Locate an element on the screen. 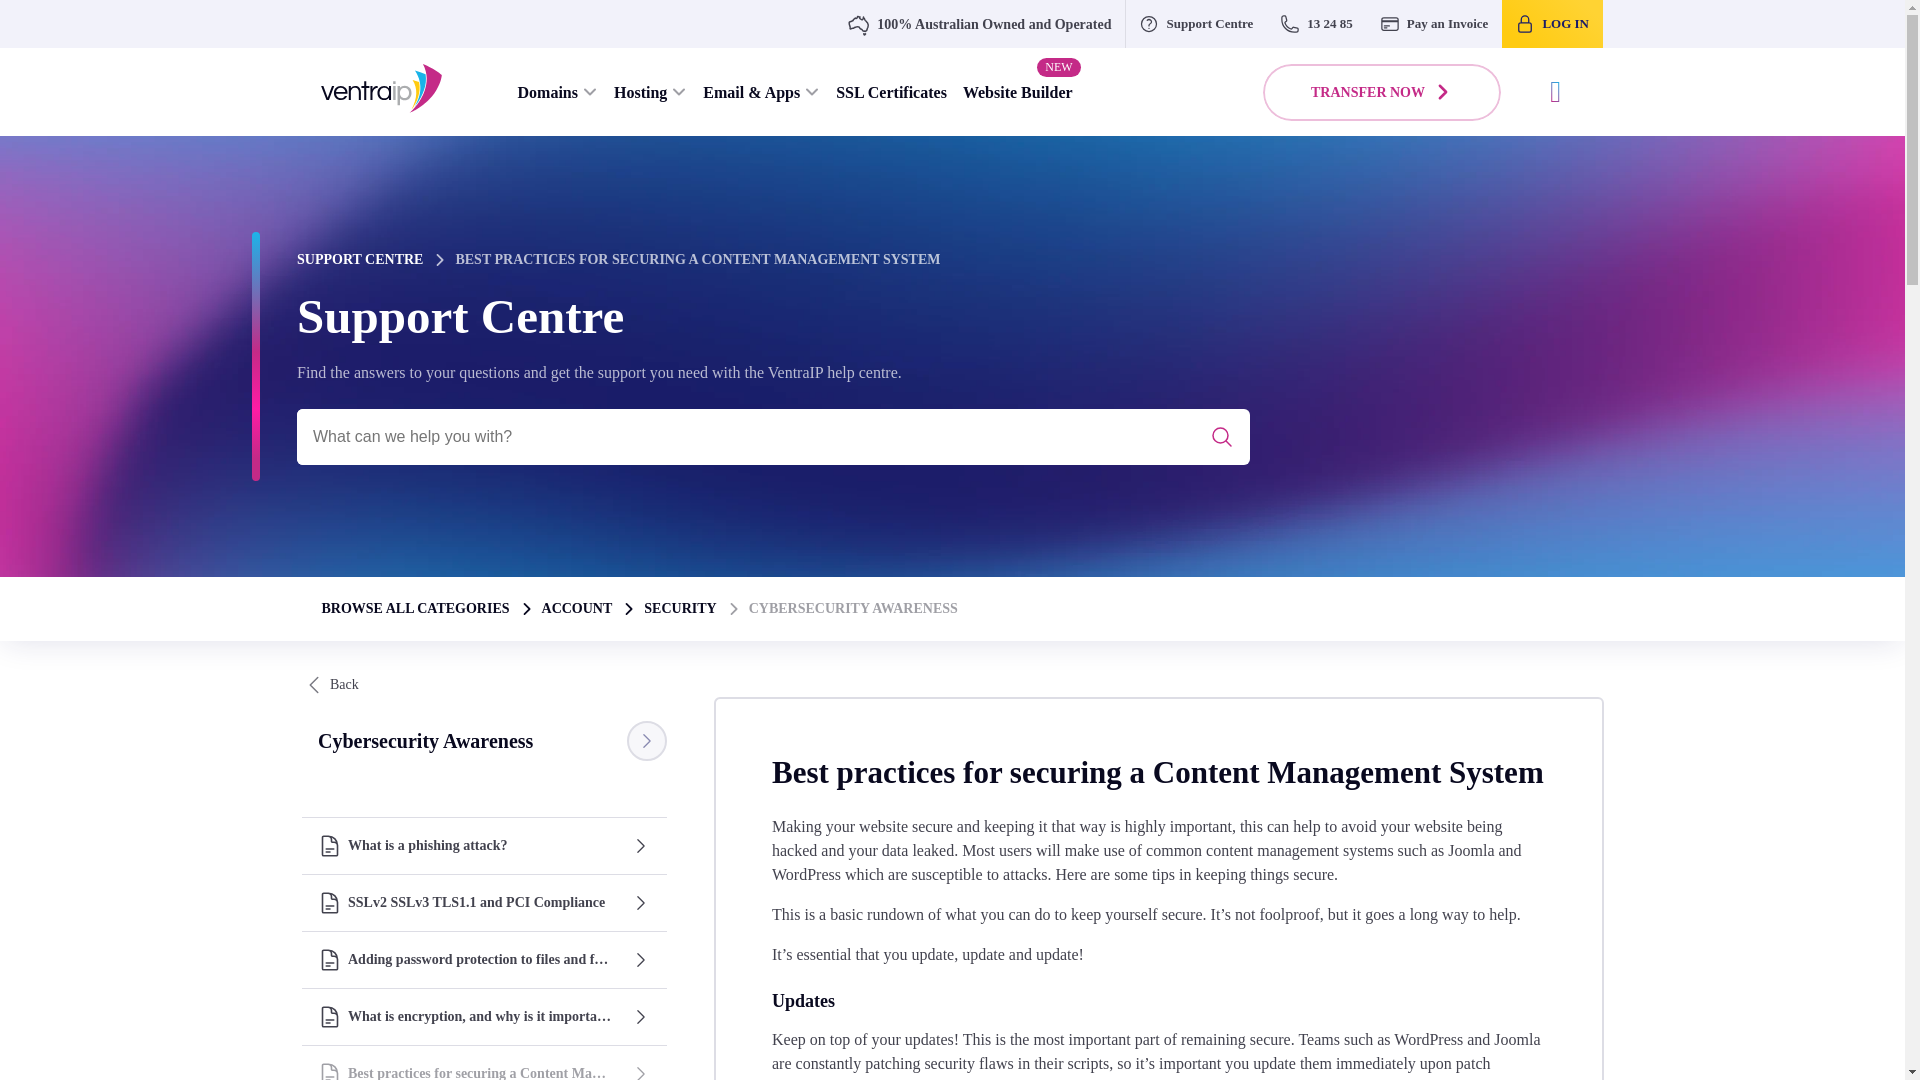 The image size is (1920, 1080). SSL Certificates is located at coordinates (890, 92).